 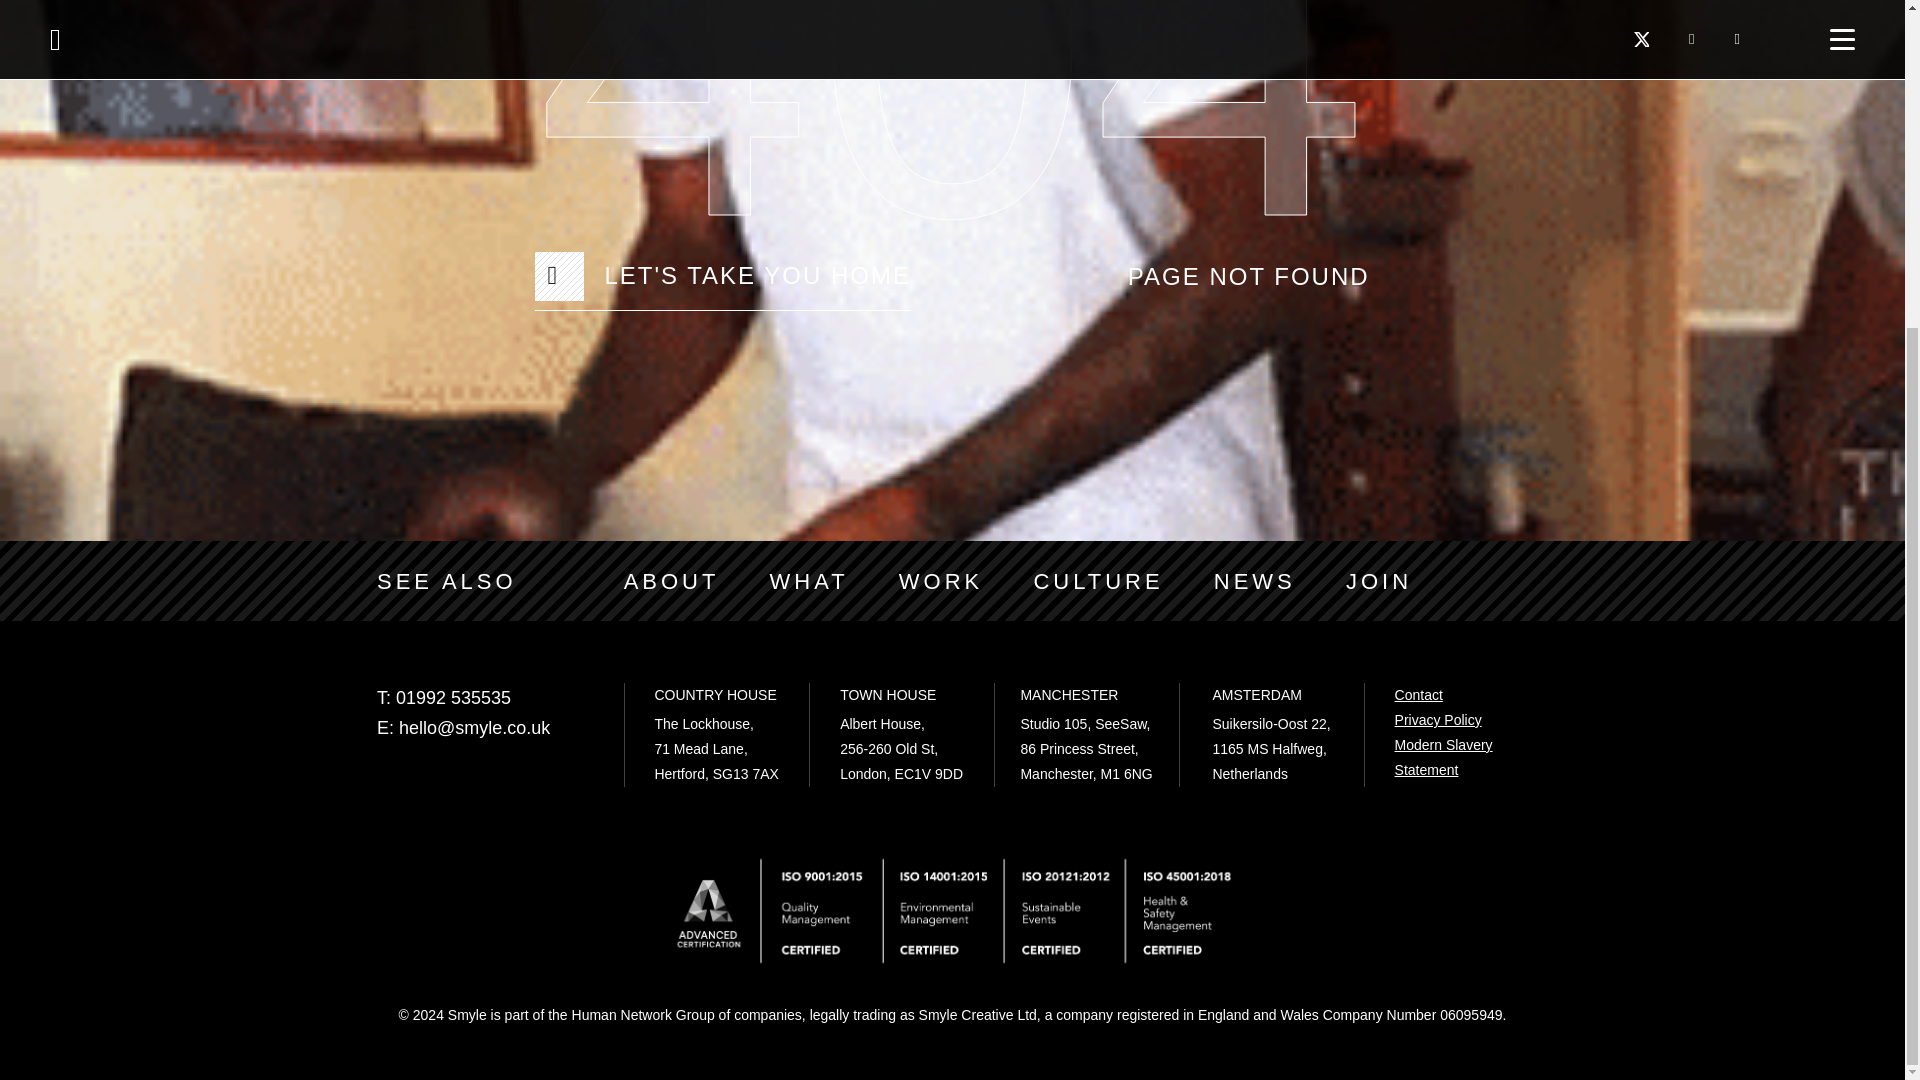 What do you see at coordinates (808, 582) in the screenshot?
I see `WHAT` at bounding box center [808, 582].